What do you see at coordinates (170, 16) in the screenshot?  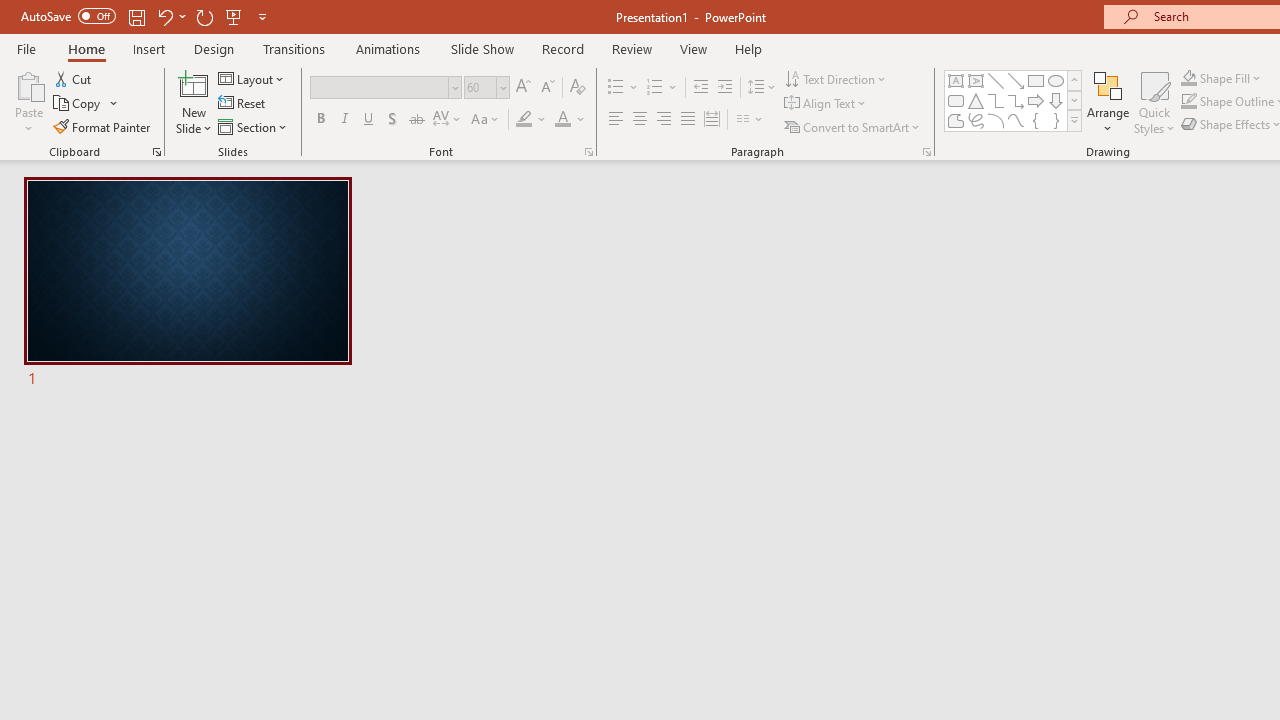 I see `Undo` at bounding box center [170, 16].